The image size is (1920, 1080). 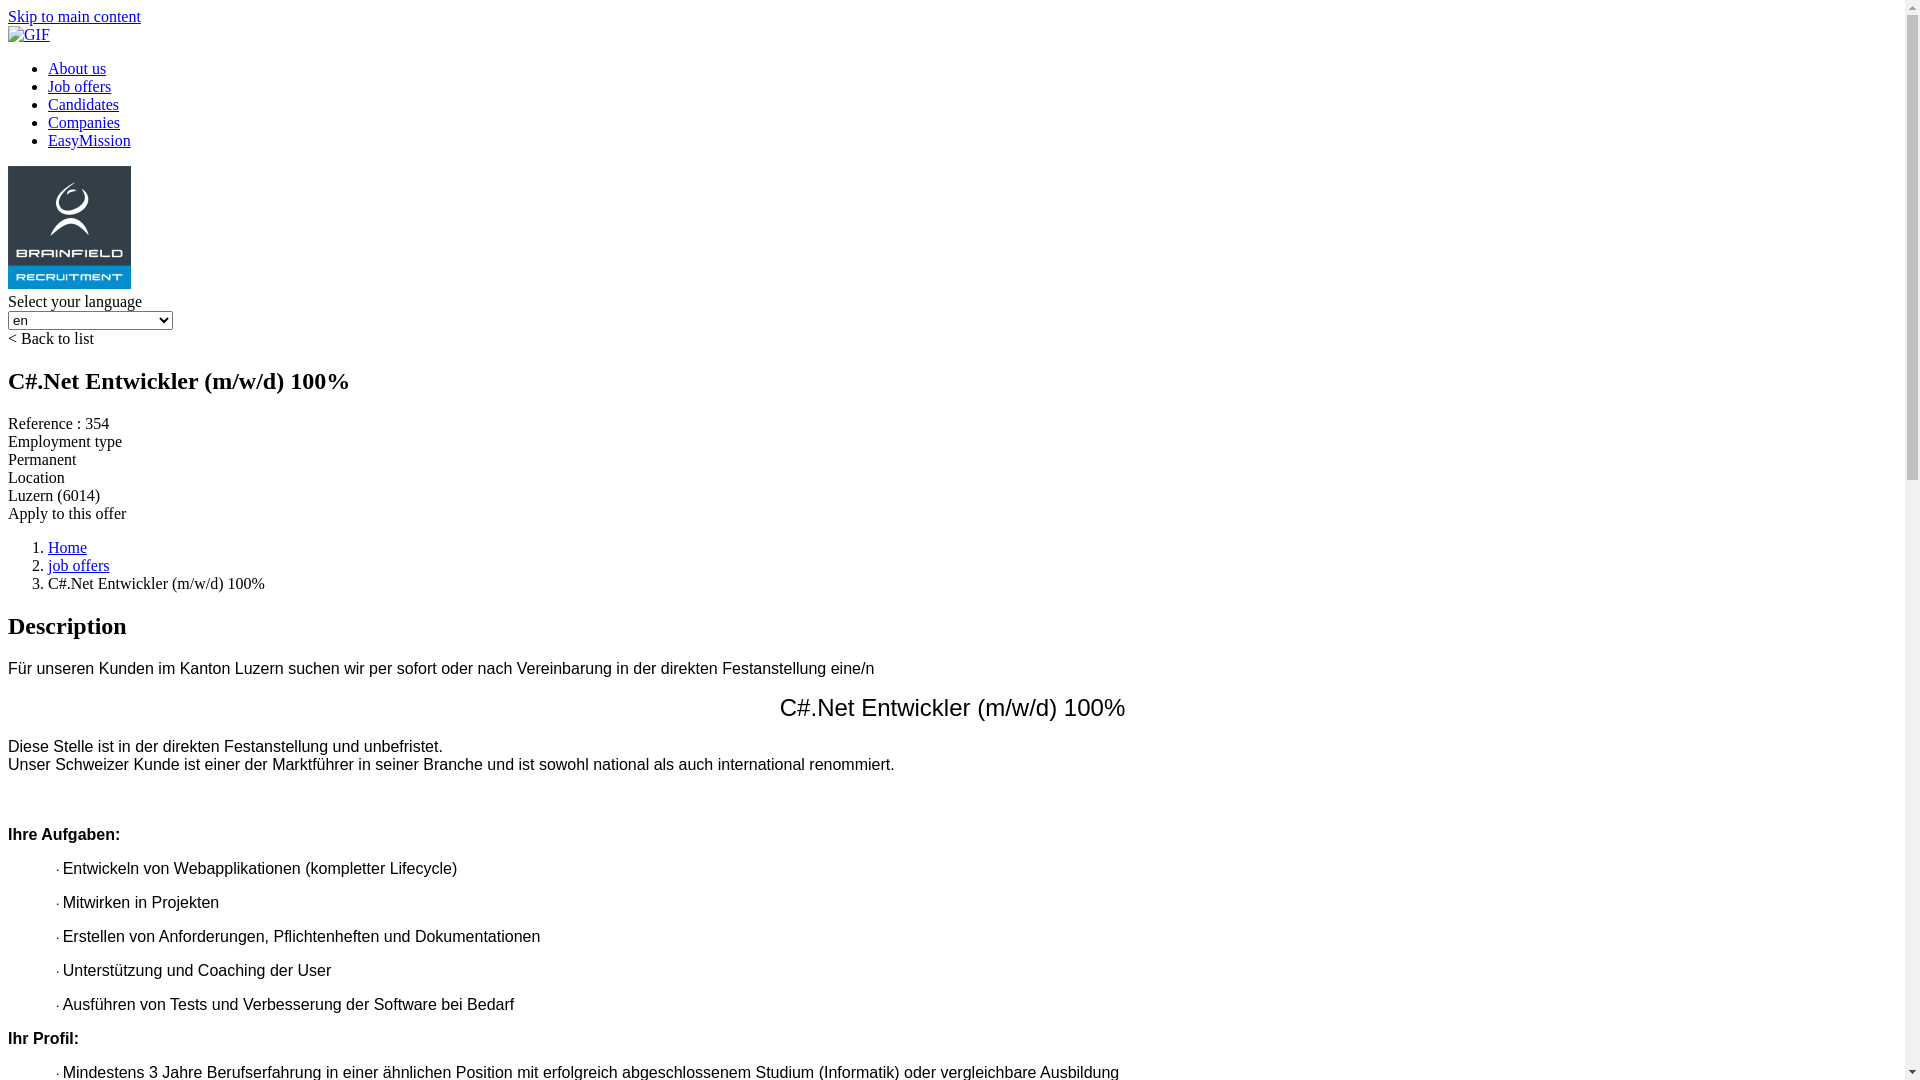 What do you see at coordinates (51, 338) in the screenshot?
I see `< Back to list` at bounding box center [51, 338].